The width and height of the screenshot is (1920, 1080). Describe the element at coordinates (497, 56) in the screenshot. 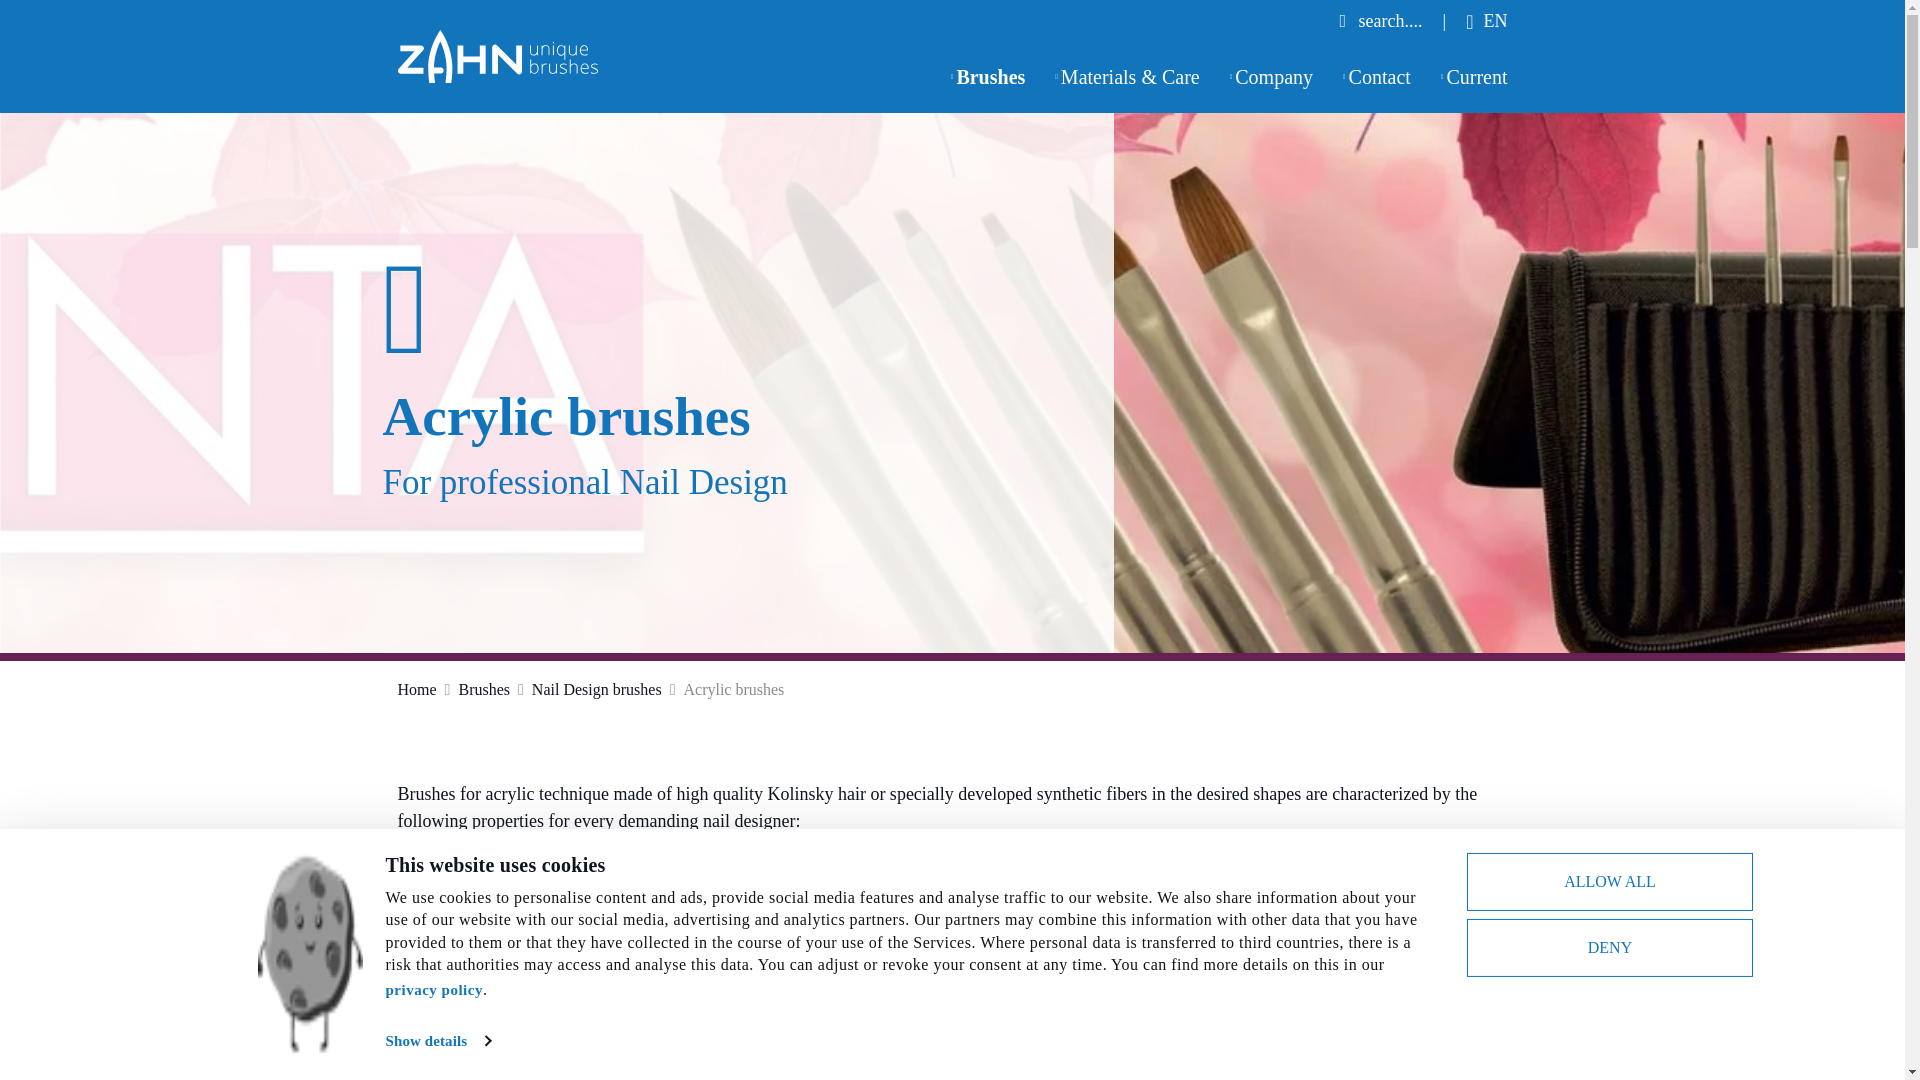

I see `To the home page` at that location.